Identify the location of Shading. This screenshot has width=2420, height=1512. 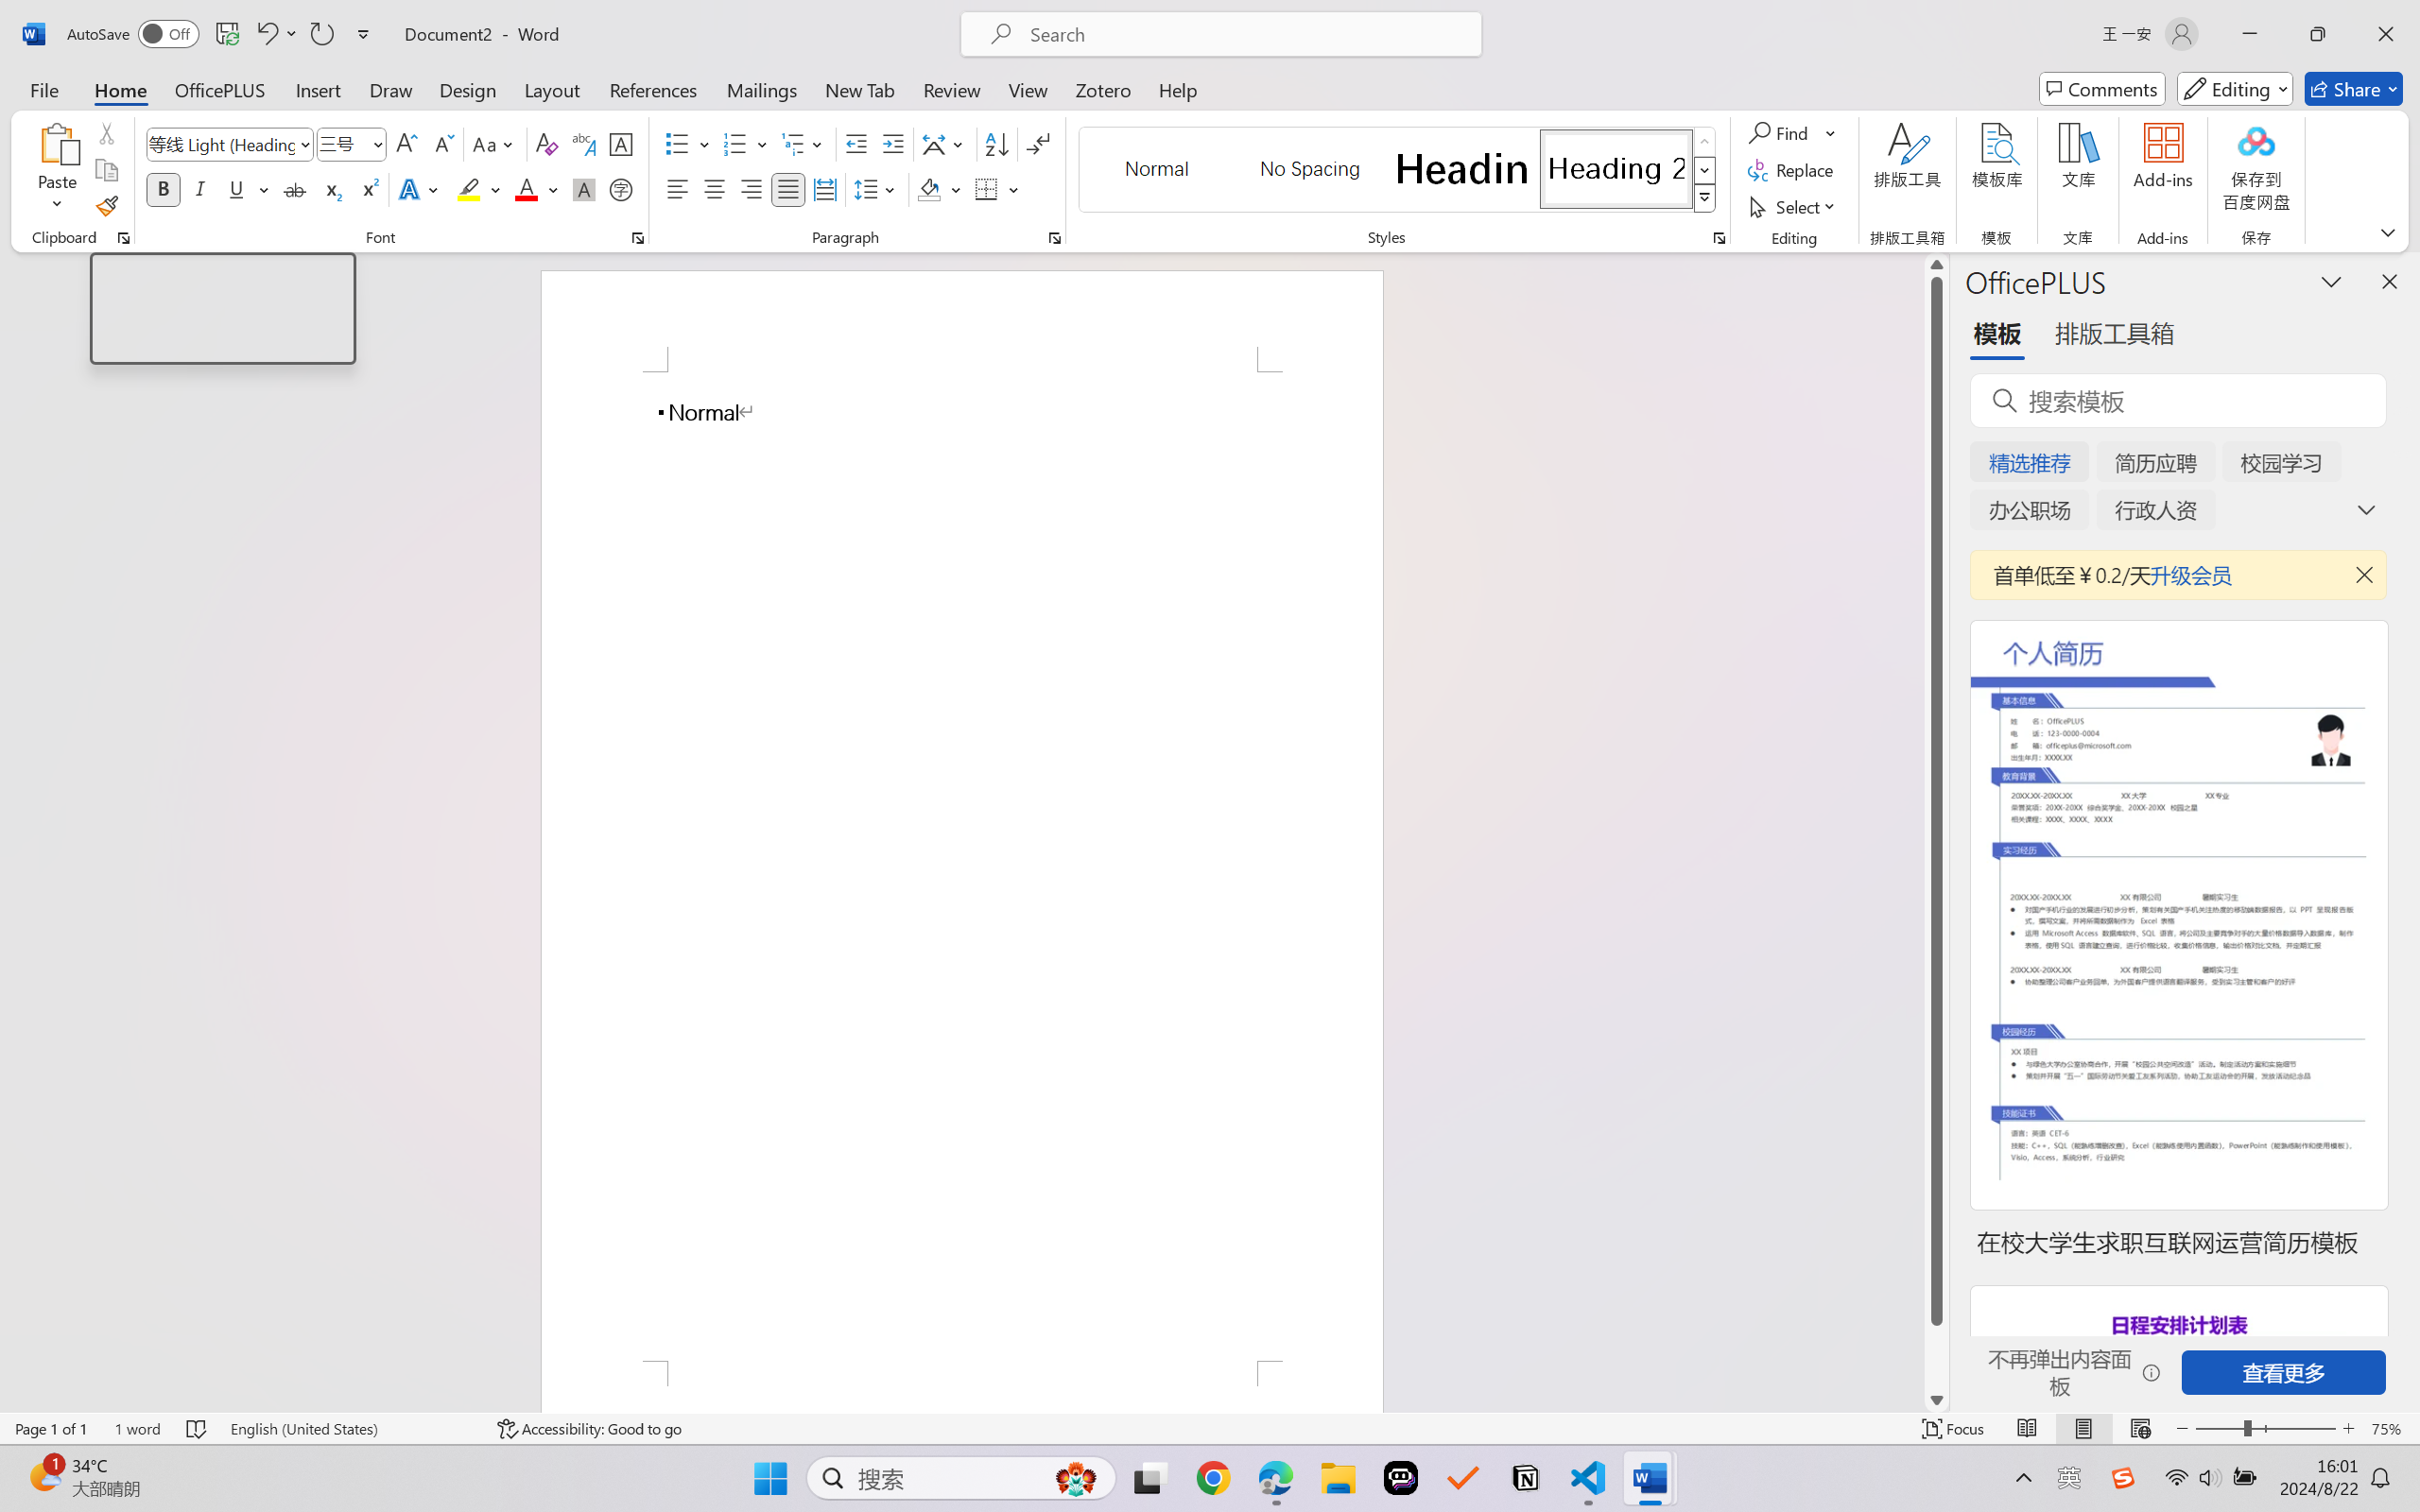
(940, 189).